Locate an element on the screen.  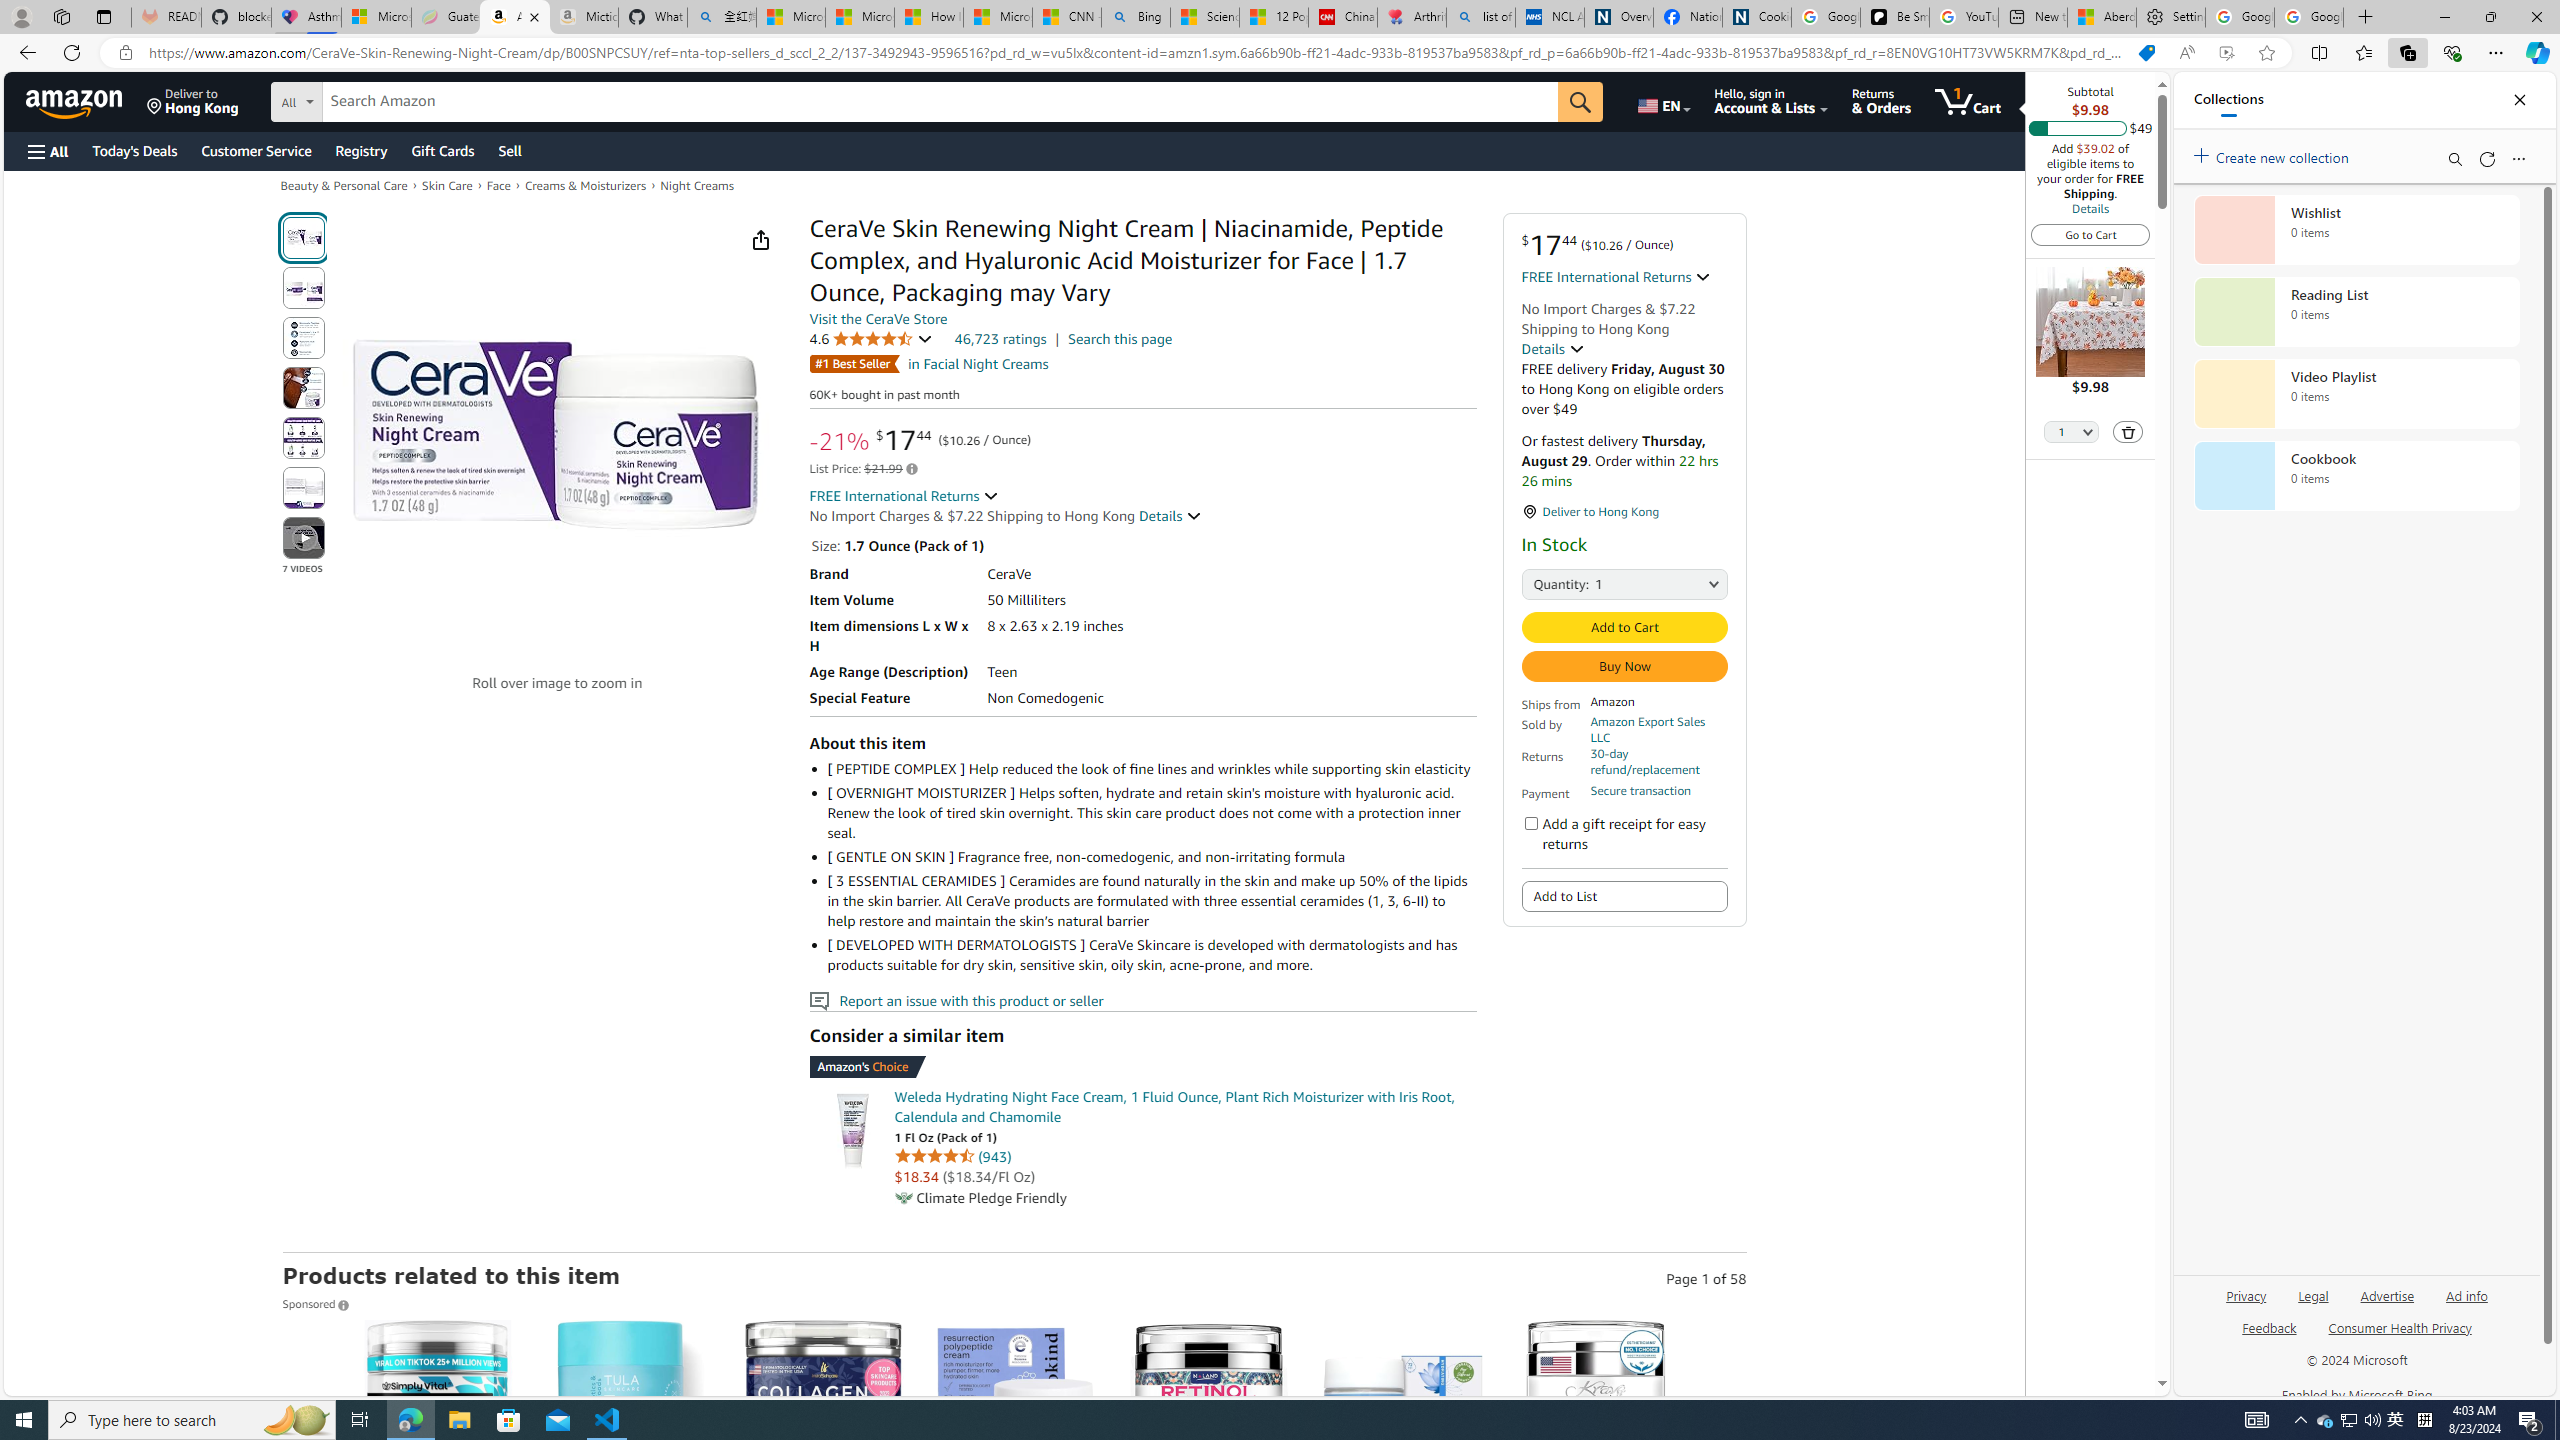
Open Menu is located at coordinates (46, 152).